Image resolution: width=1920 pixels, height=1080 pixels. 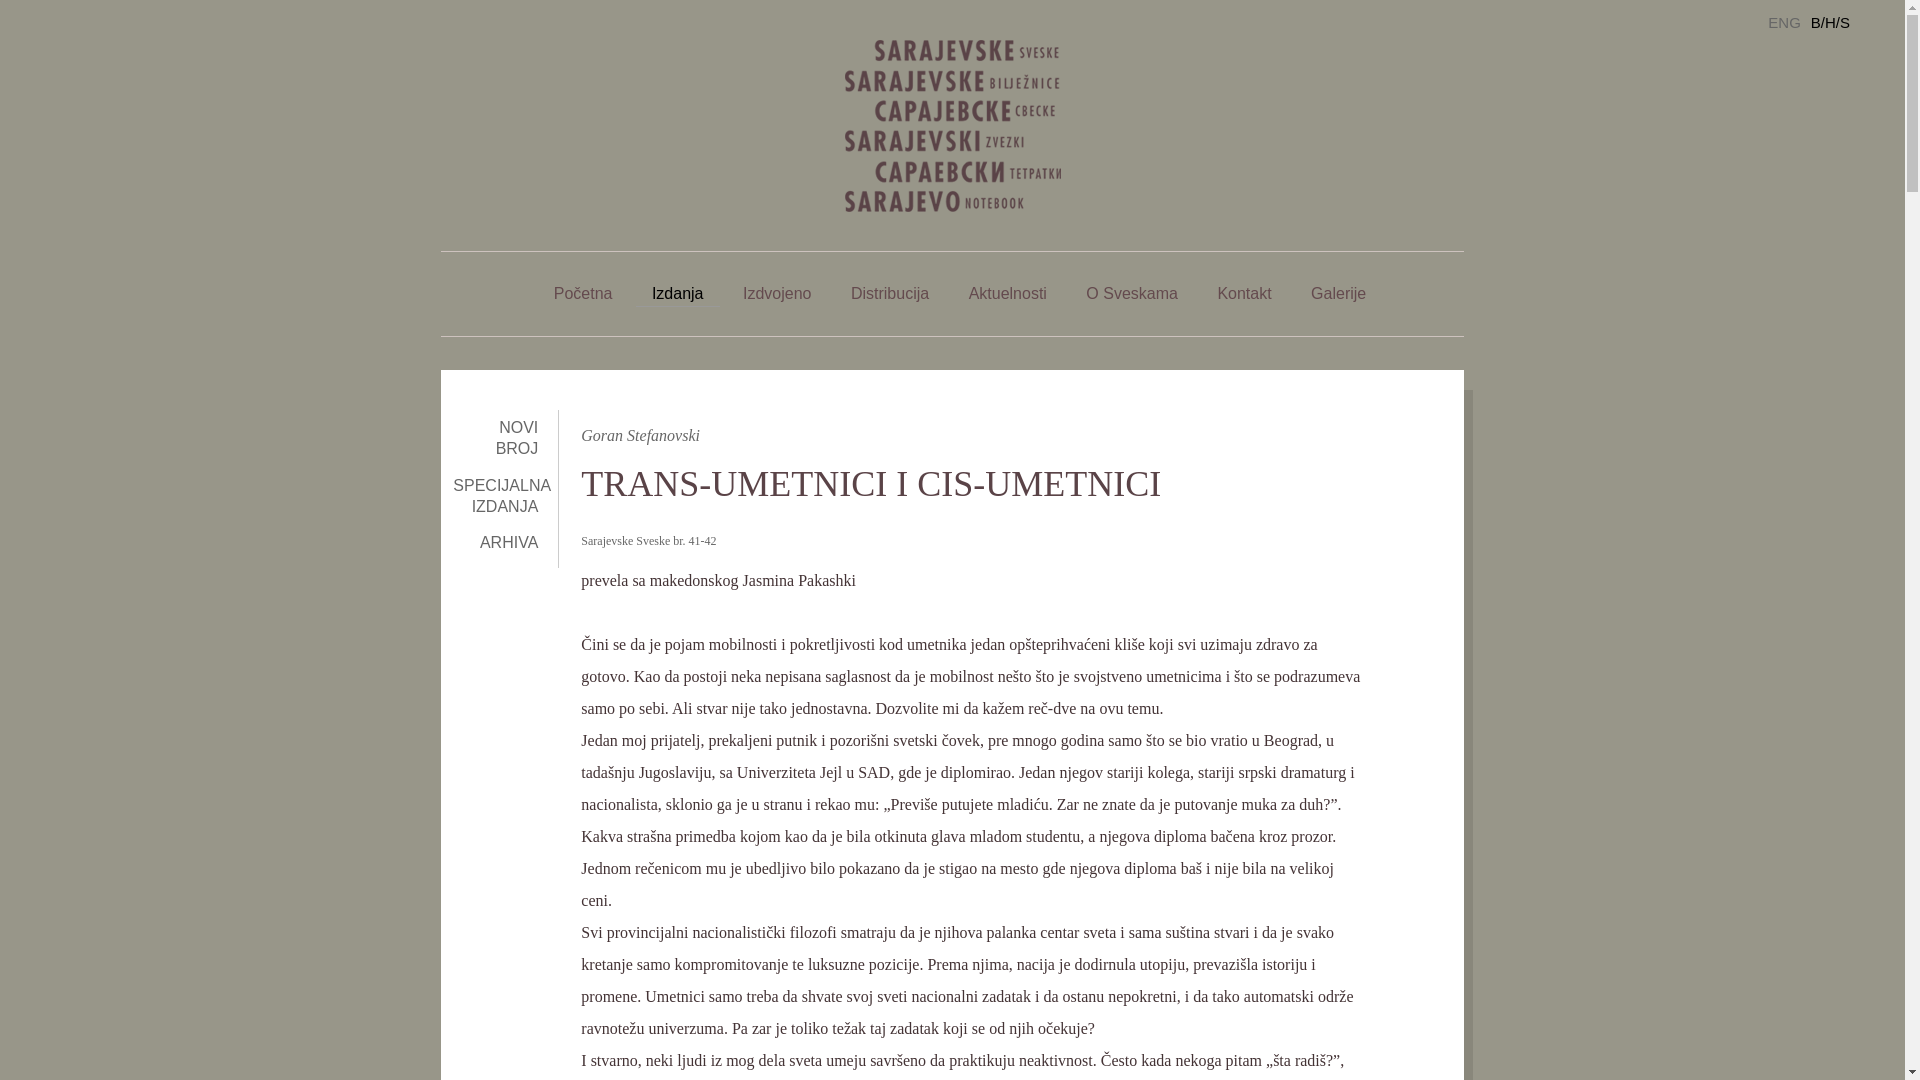 I want to click on ARHIVA, so click(x=509, y=542).